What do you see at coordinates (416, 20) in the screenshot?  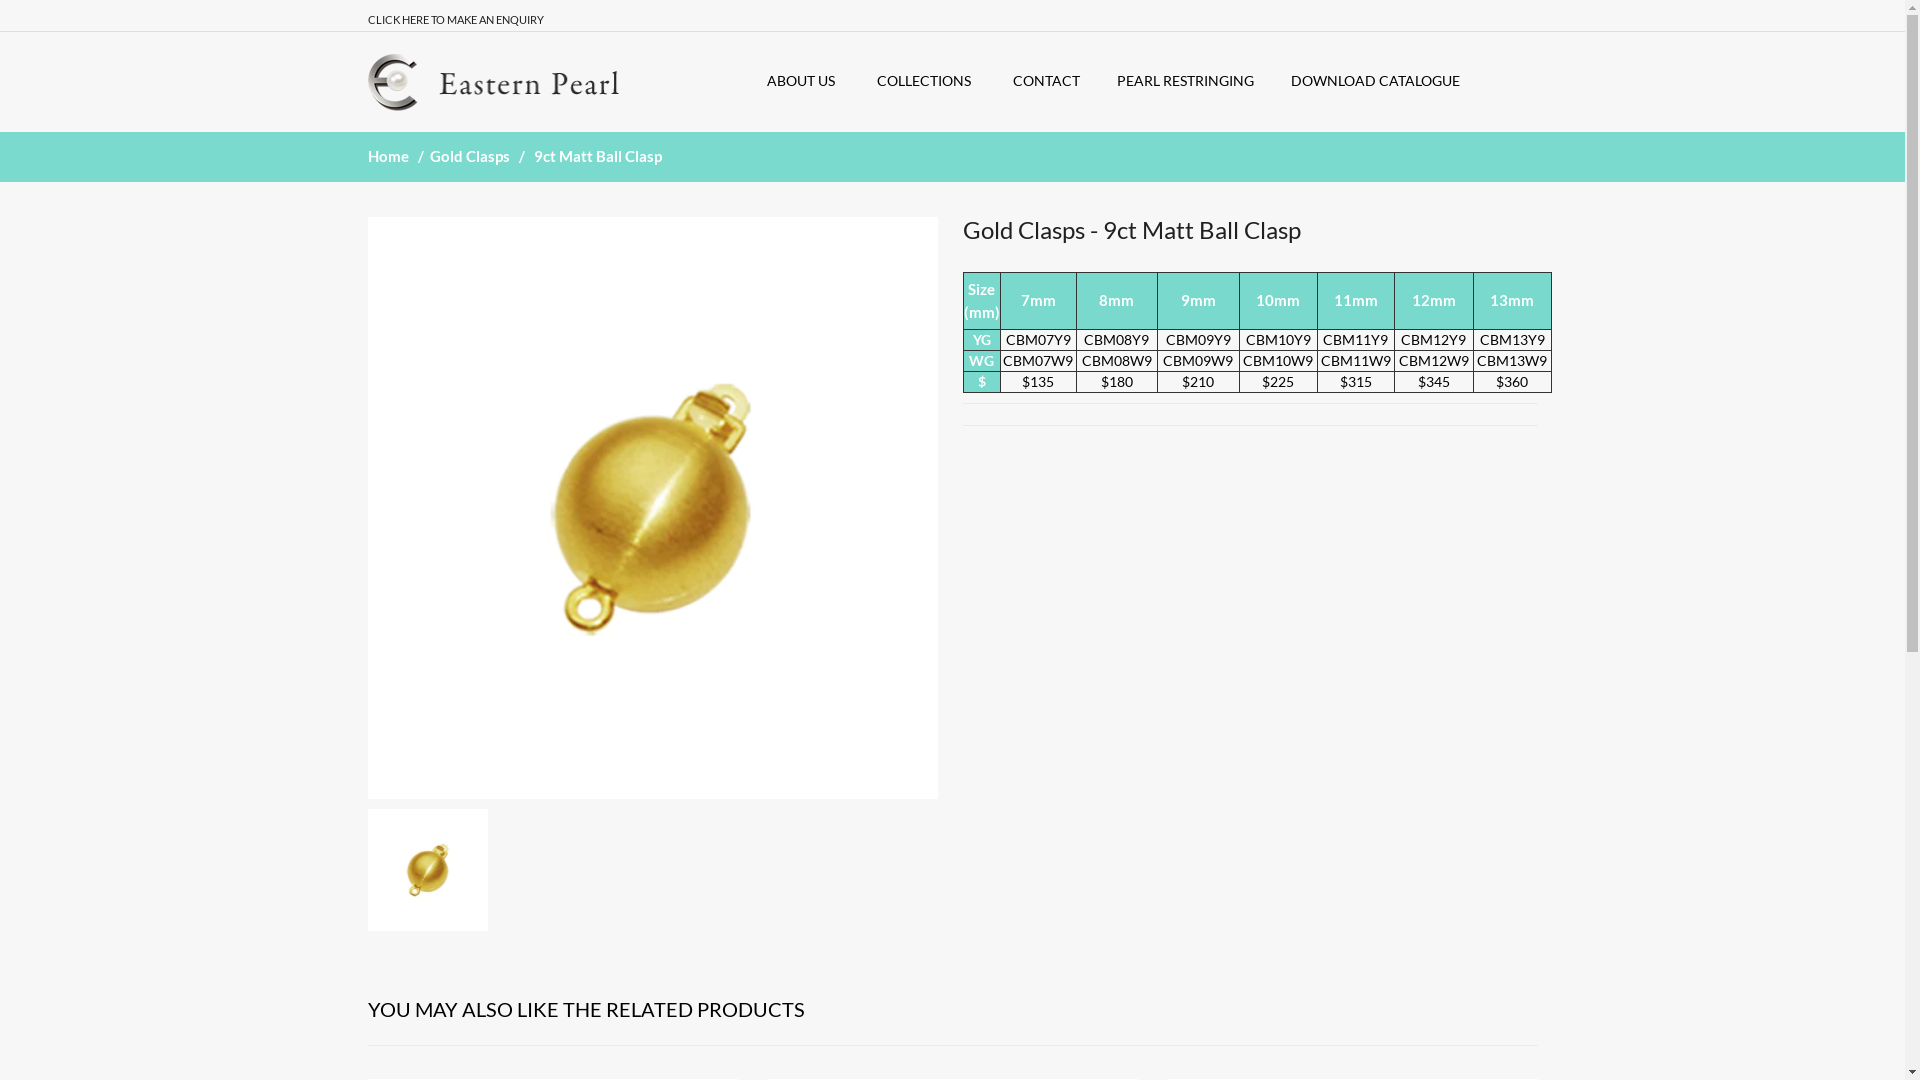 I see `HERE` at bounding box center [416, 20].